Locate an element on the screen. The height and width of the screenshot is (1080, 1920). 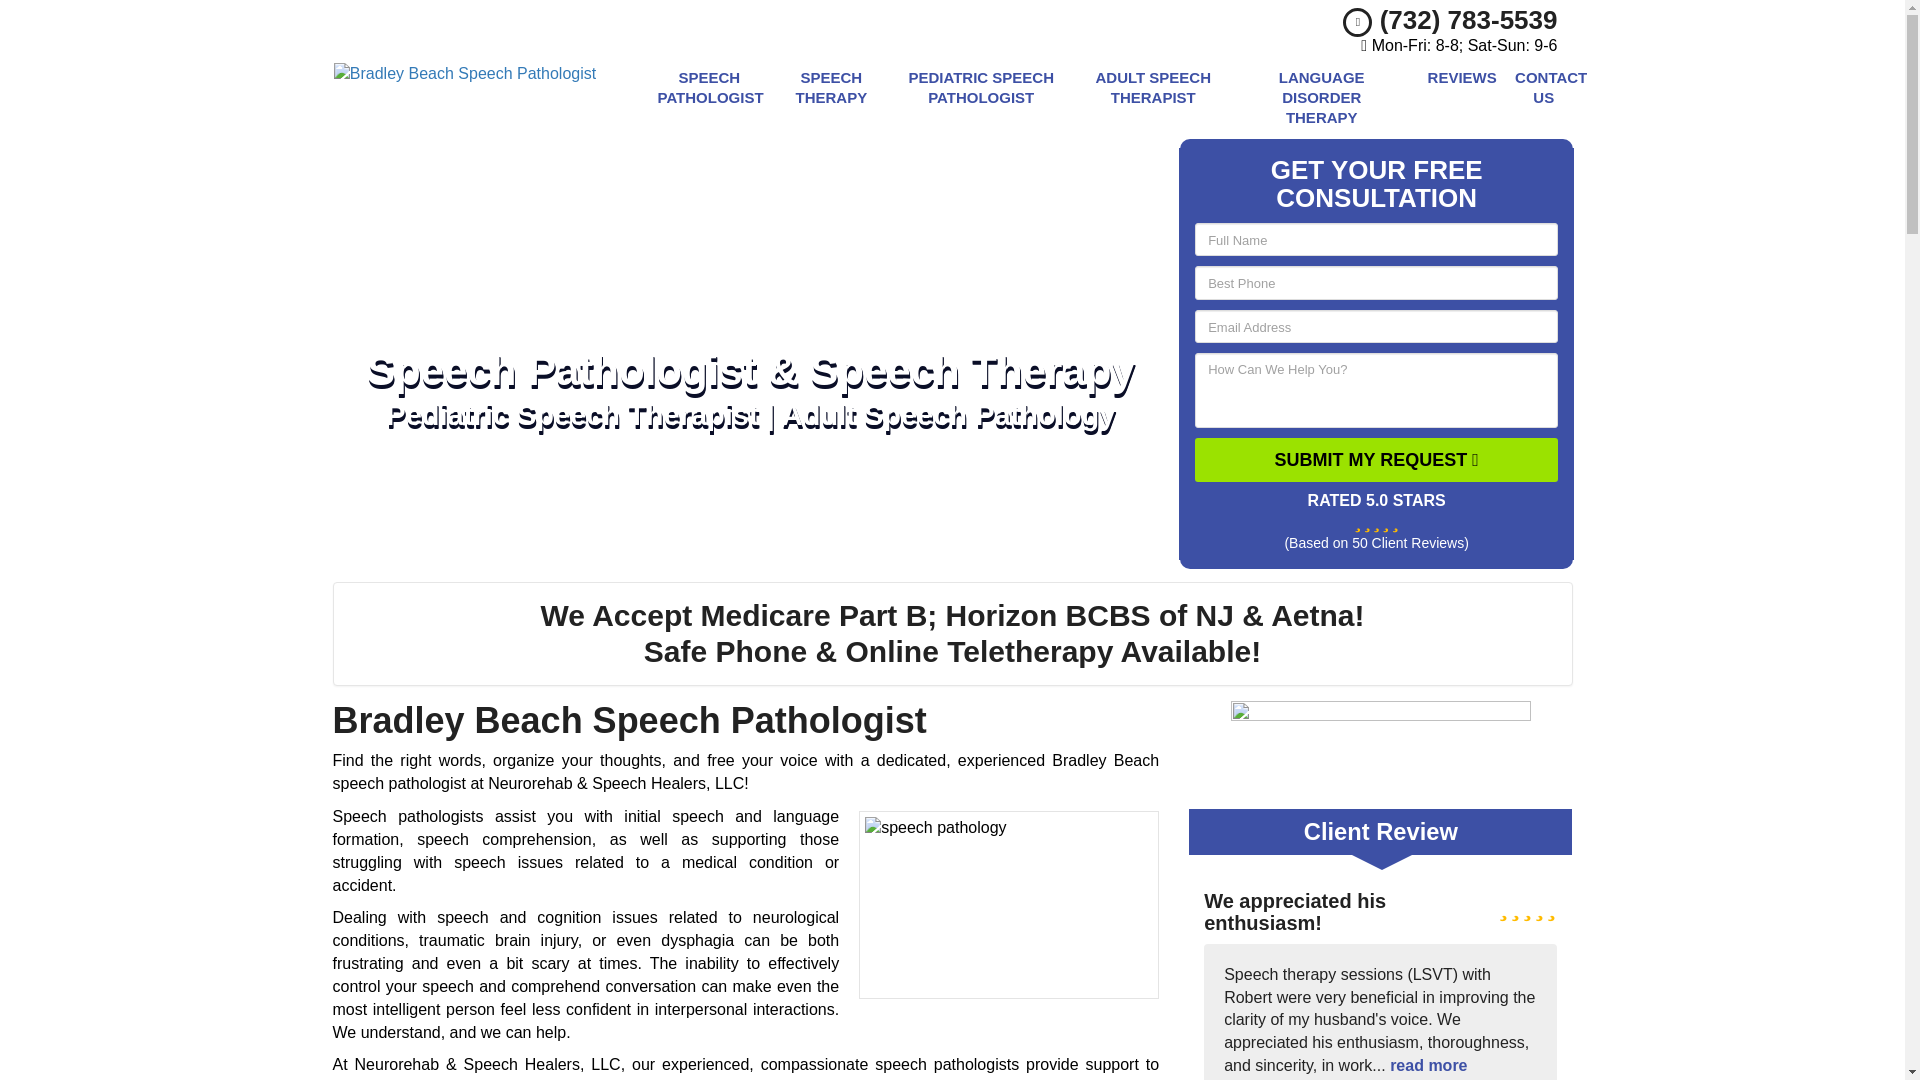
ADULT SPEECH THERAPIST is located at coordinates (1152, 98).